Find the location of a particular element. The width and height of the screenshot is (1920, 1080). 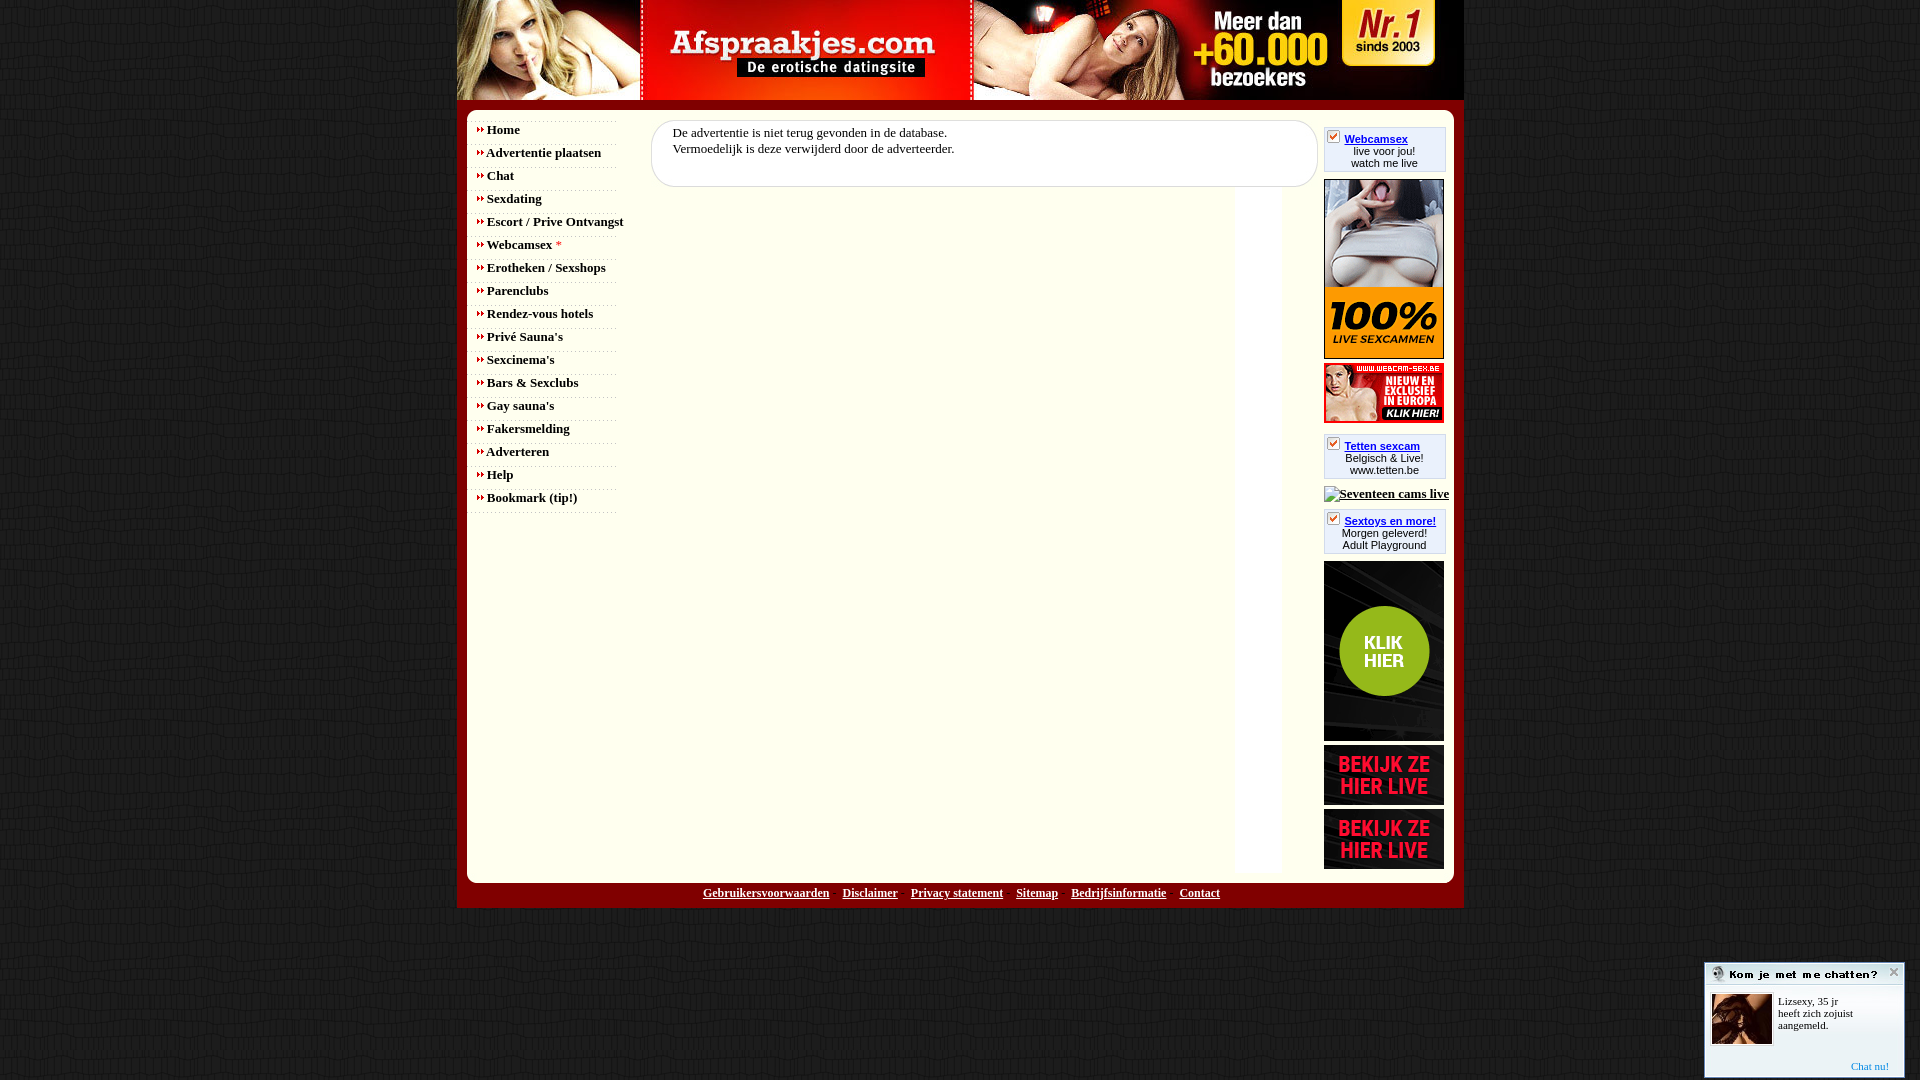

Bookmark (tip!) is located at coordinates (526, 498).